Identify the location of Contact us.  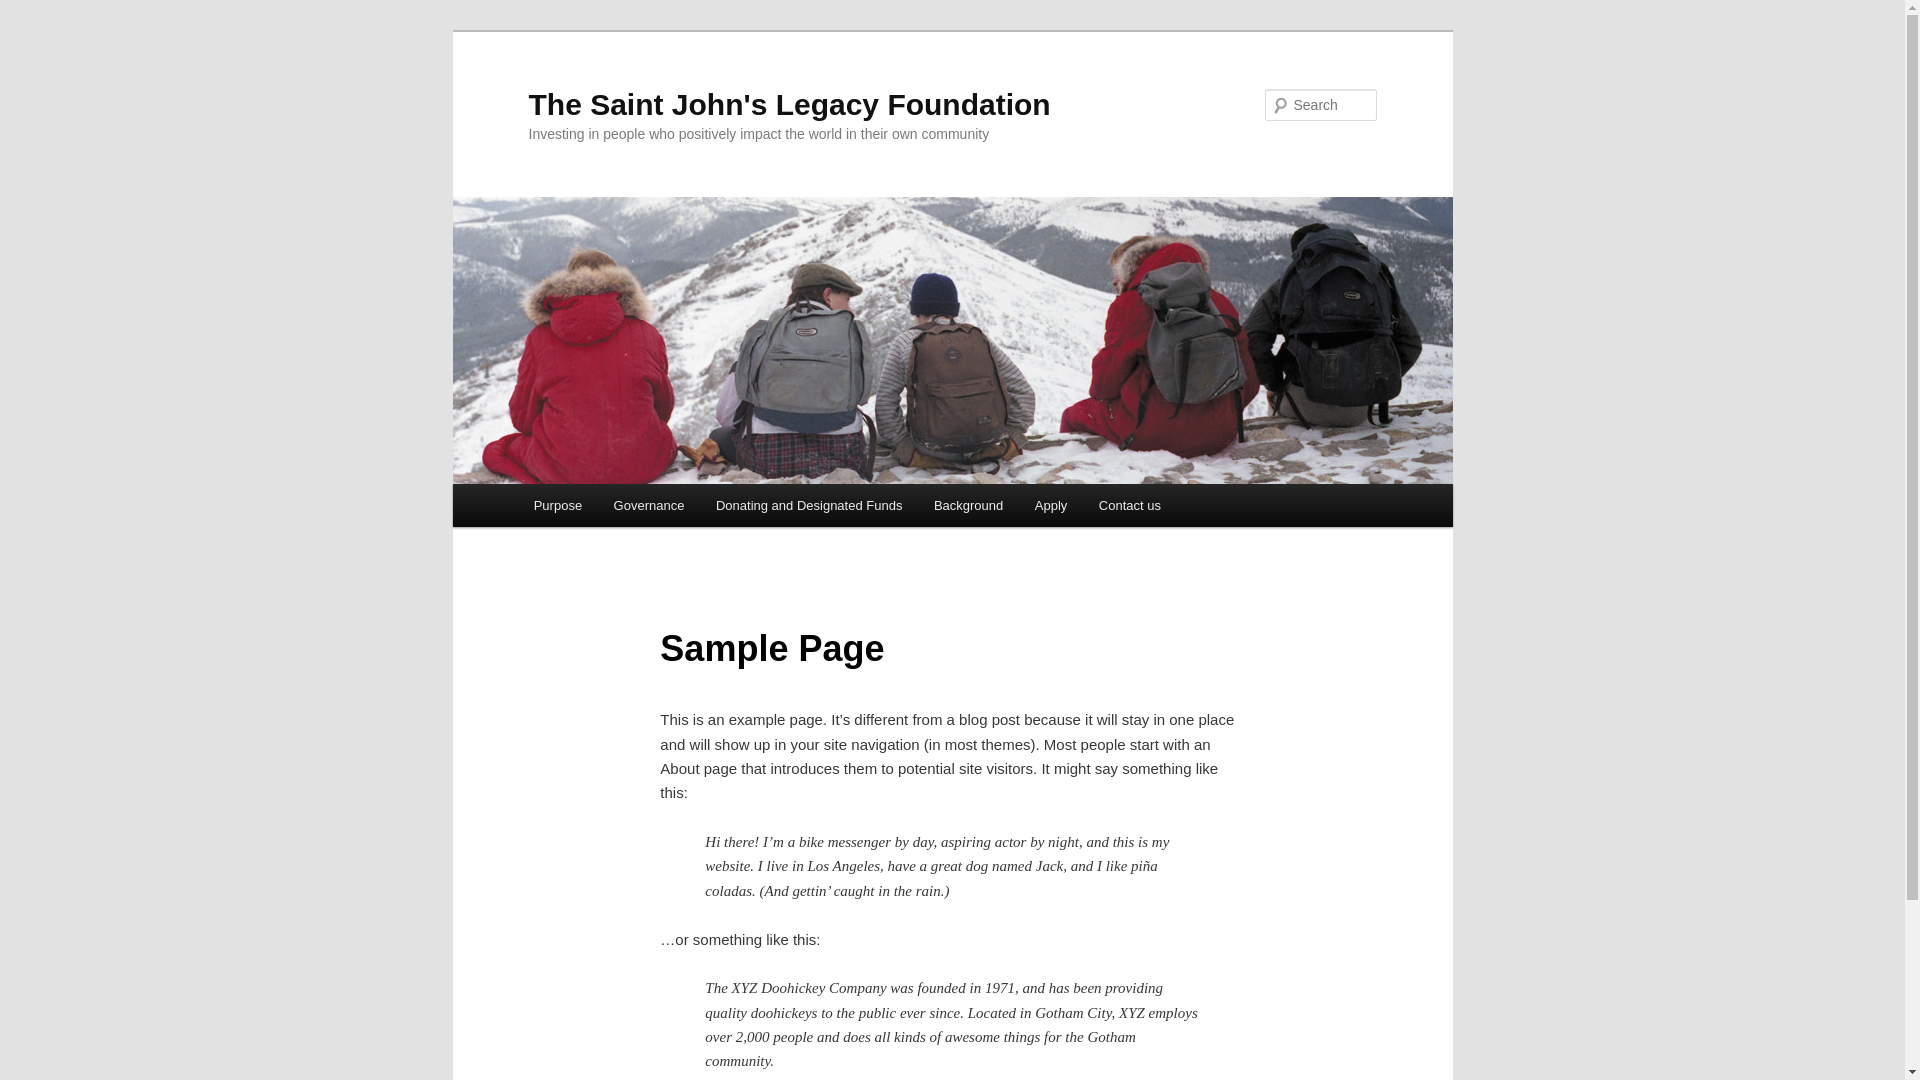
(1130, 506).